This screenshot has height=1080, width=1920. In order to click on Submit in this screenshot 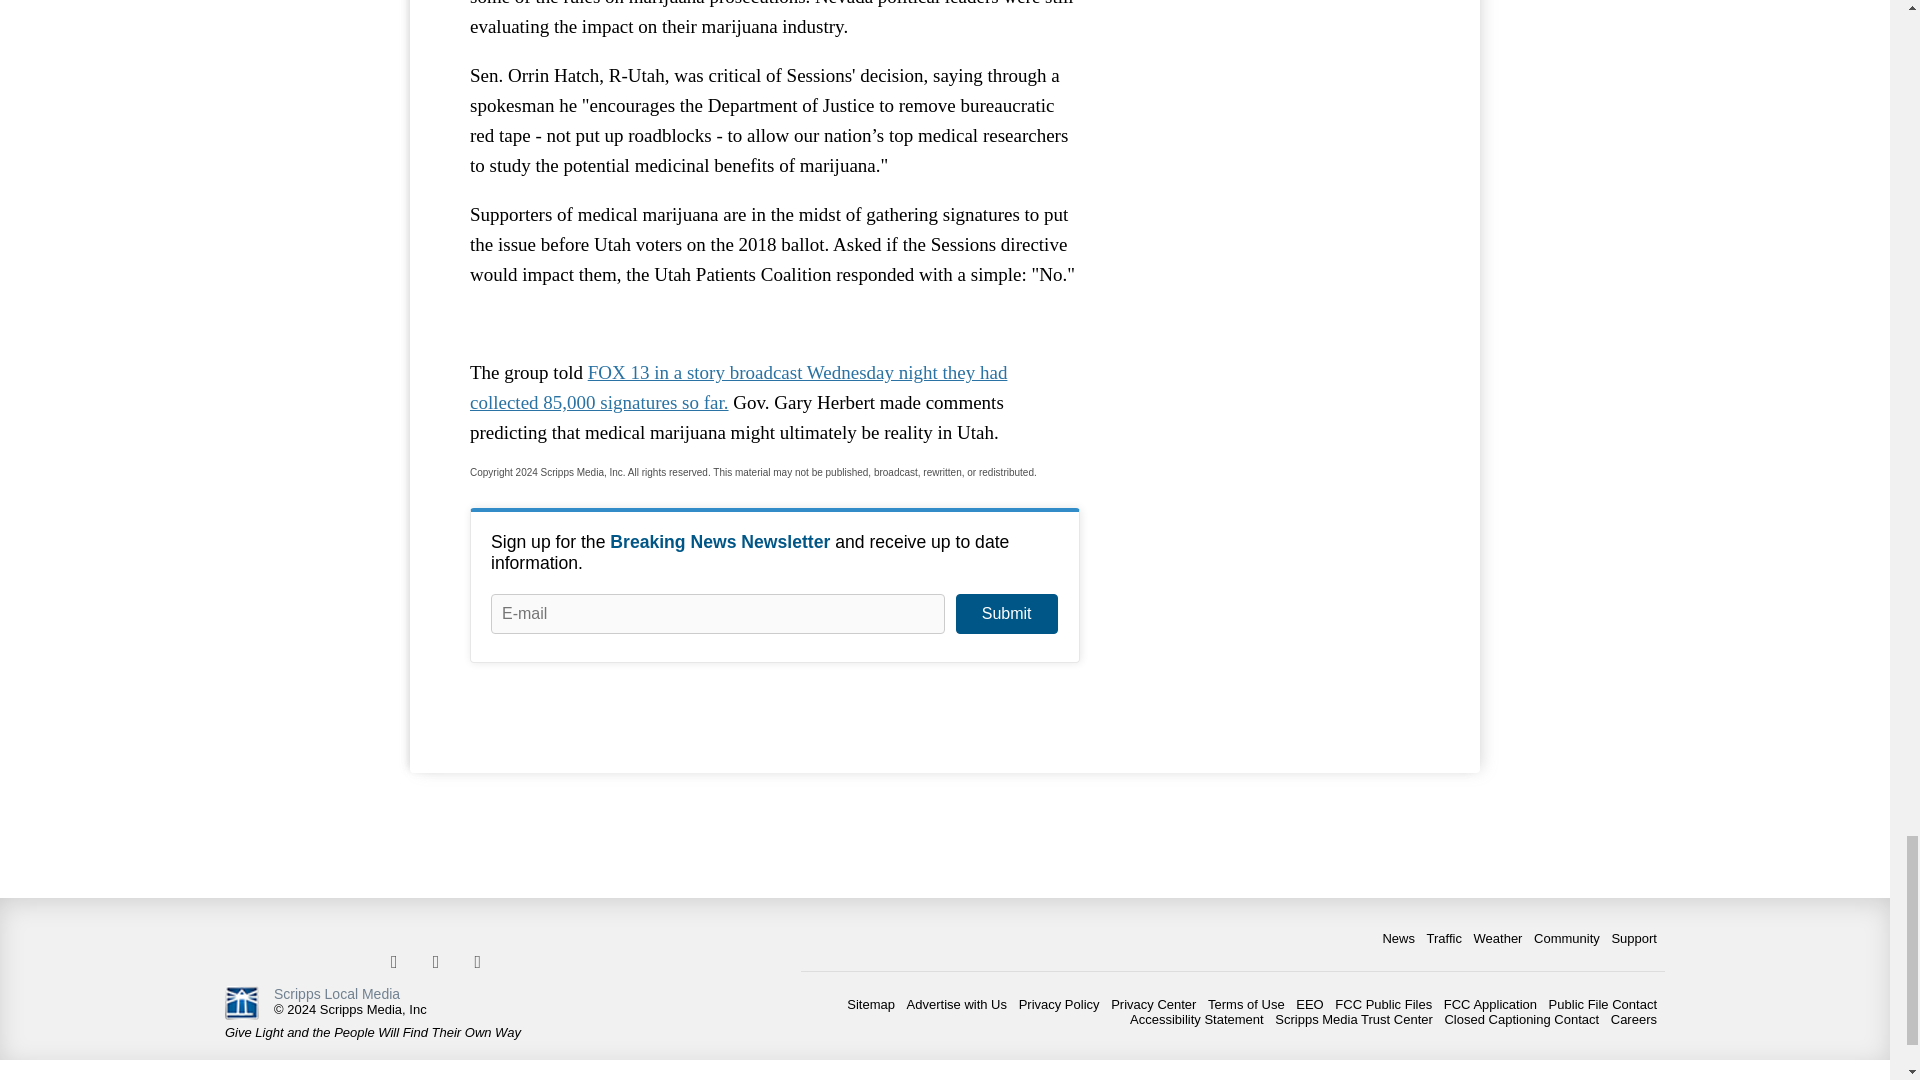, I will do `click(1006, 614)`.